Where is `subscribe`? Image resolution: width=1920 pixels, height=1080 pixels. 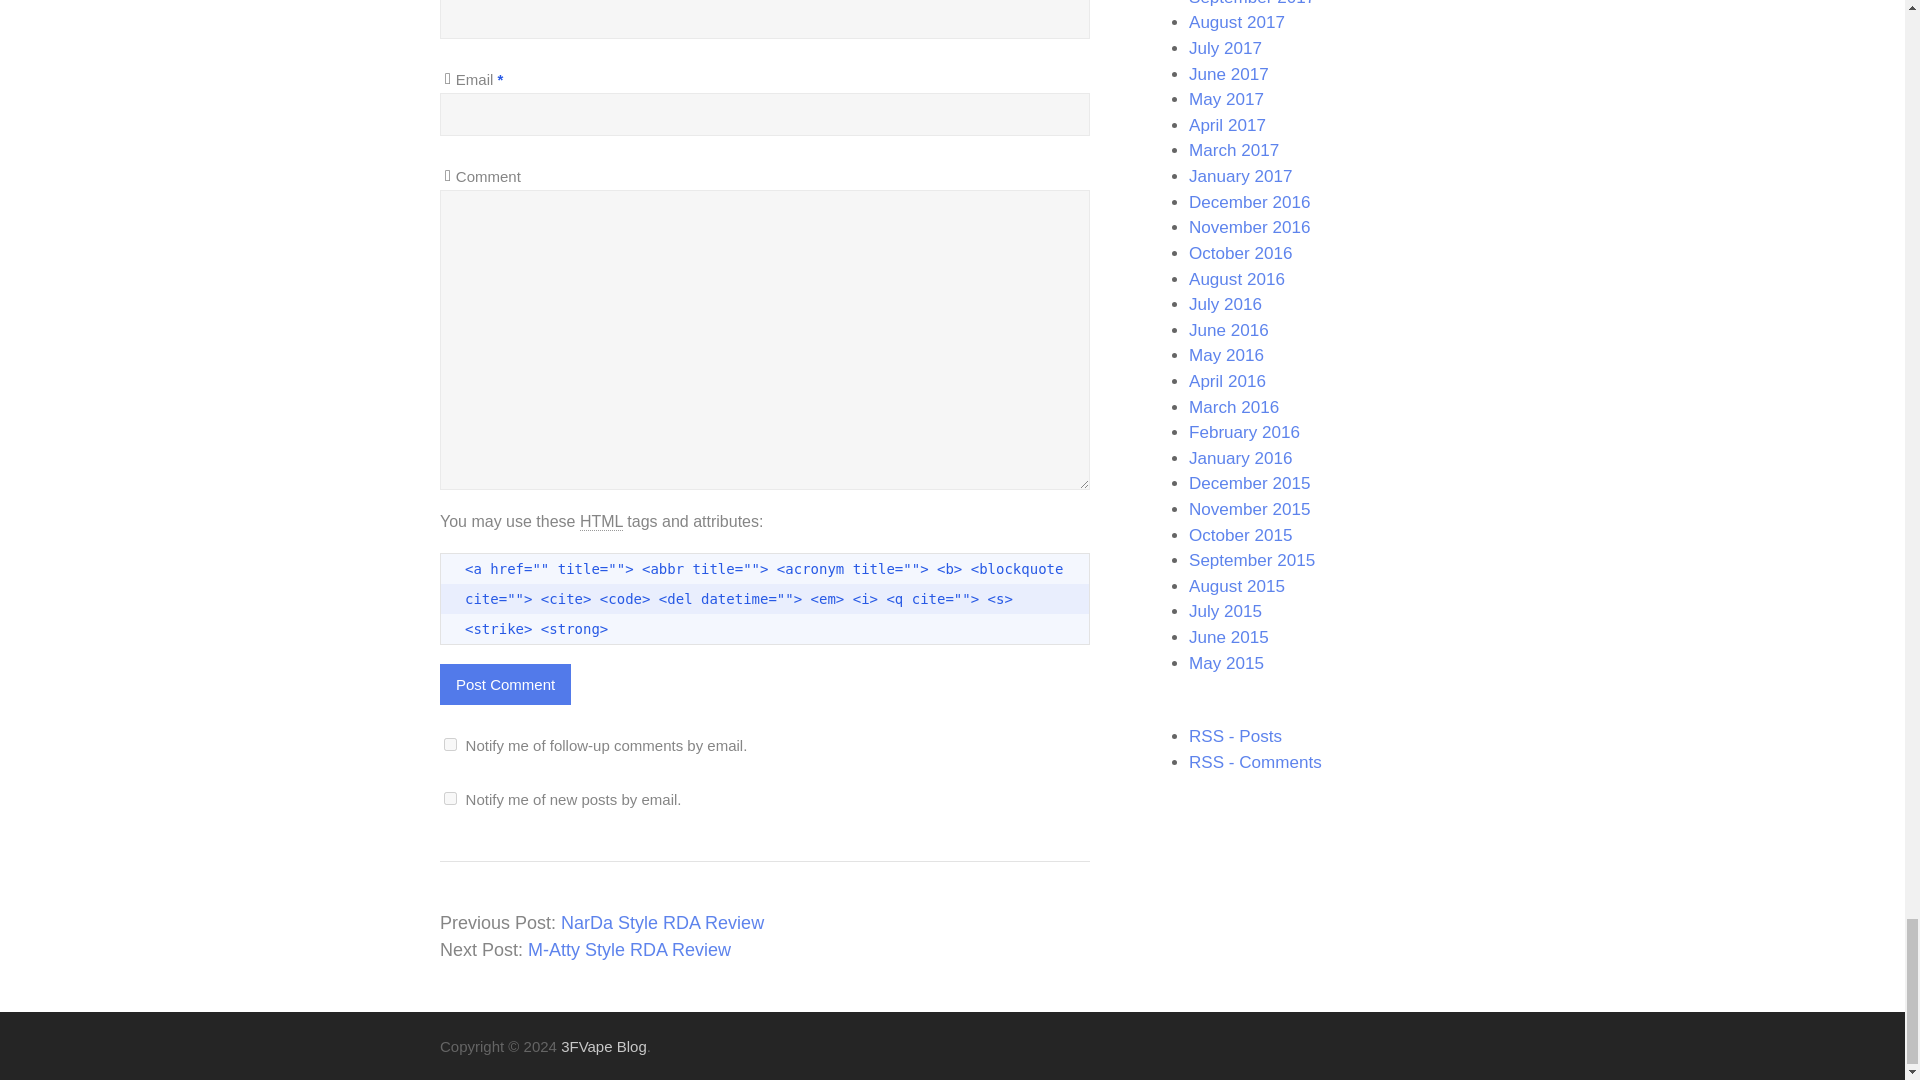
subscribe is located at coordinates (450, 798).